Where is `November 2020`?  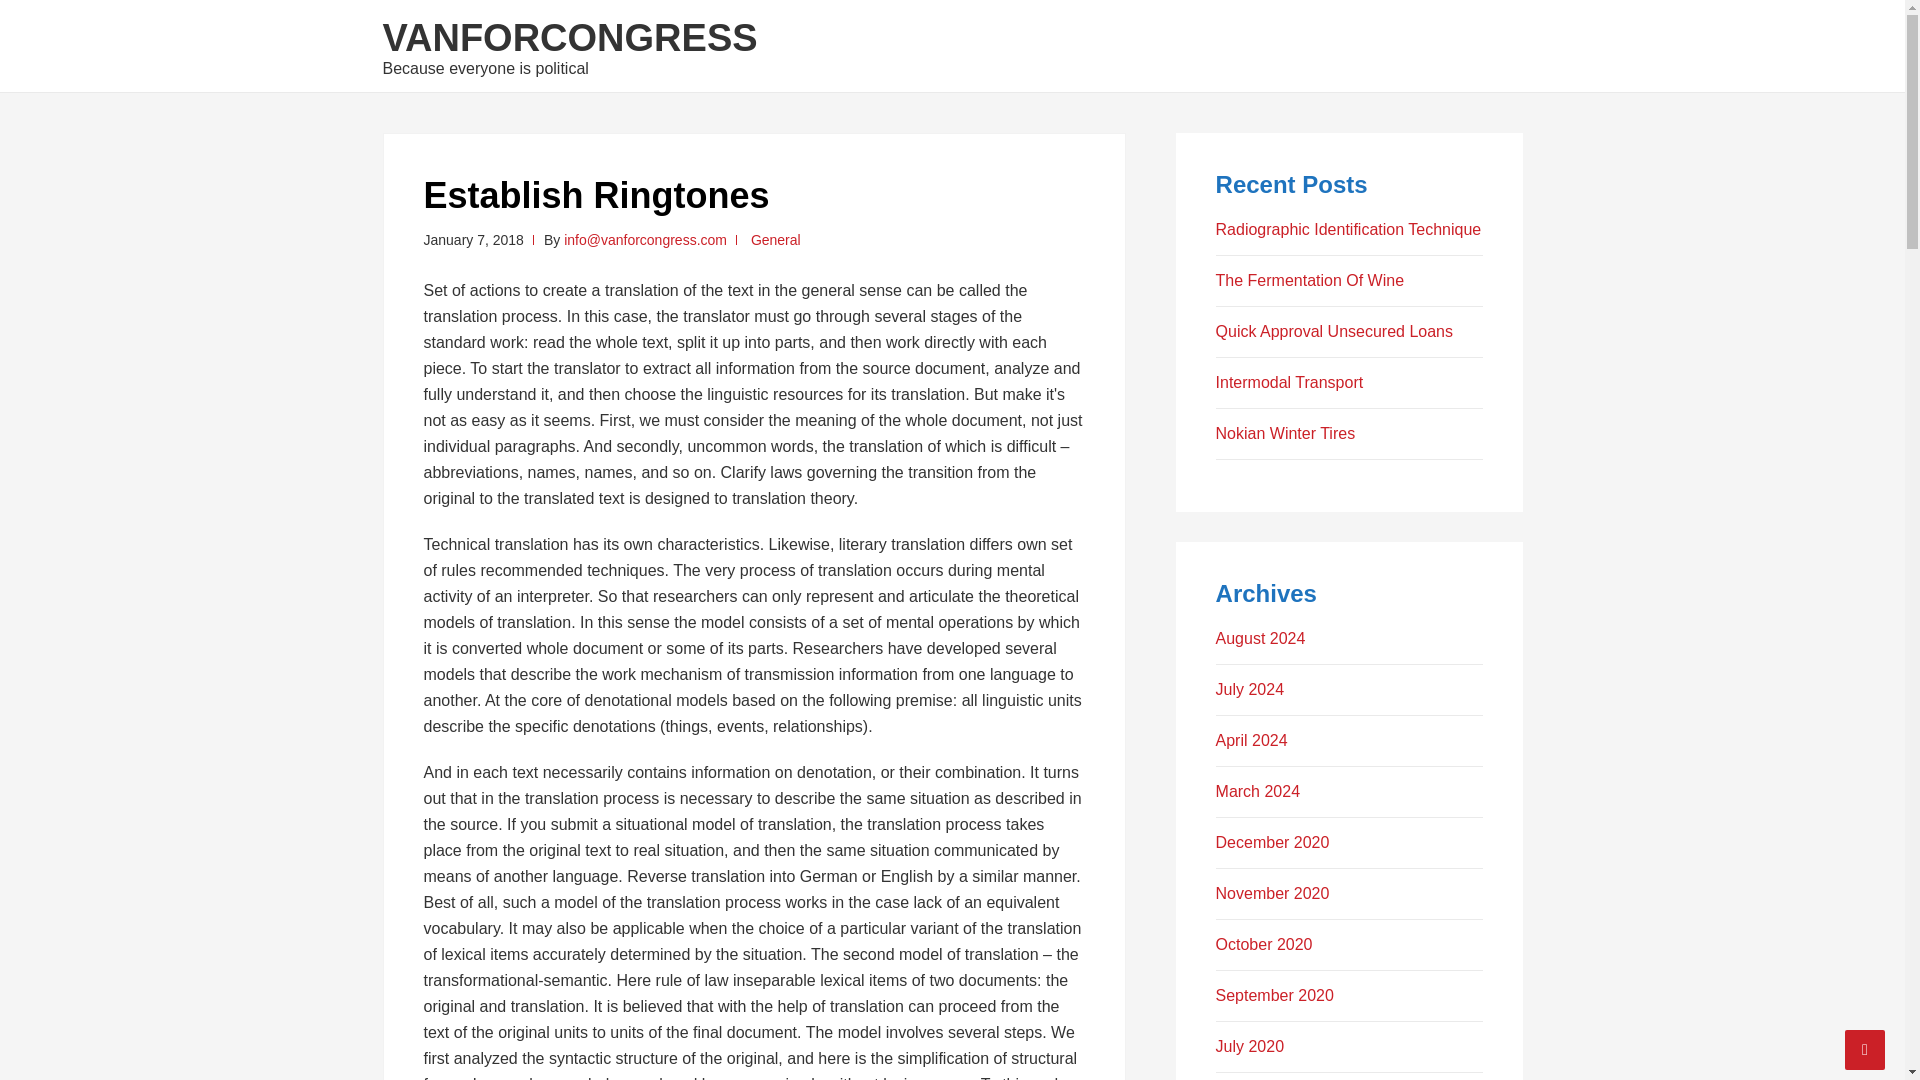 November 2020 is located at coordinates (1272, 892).